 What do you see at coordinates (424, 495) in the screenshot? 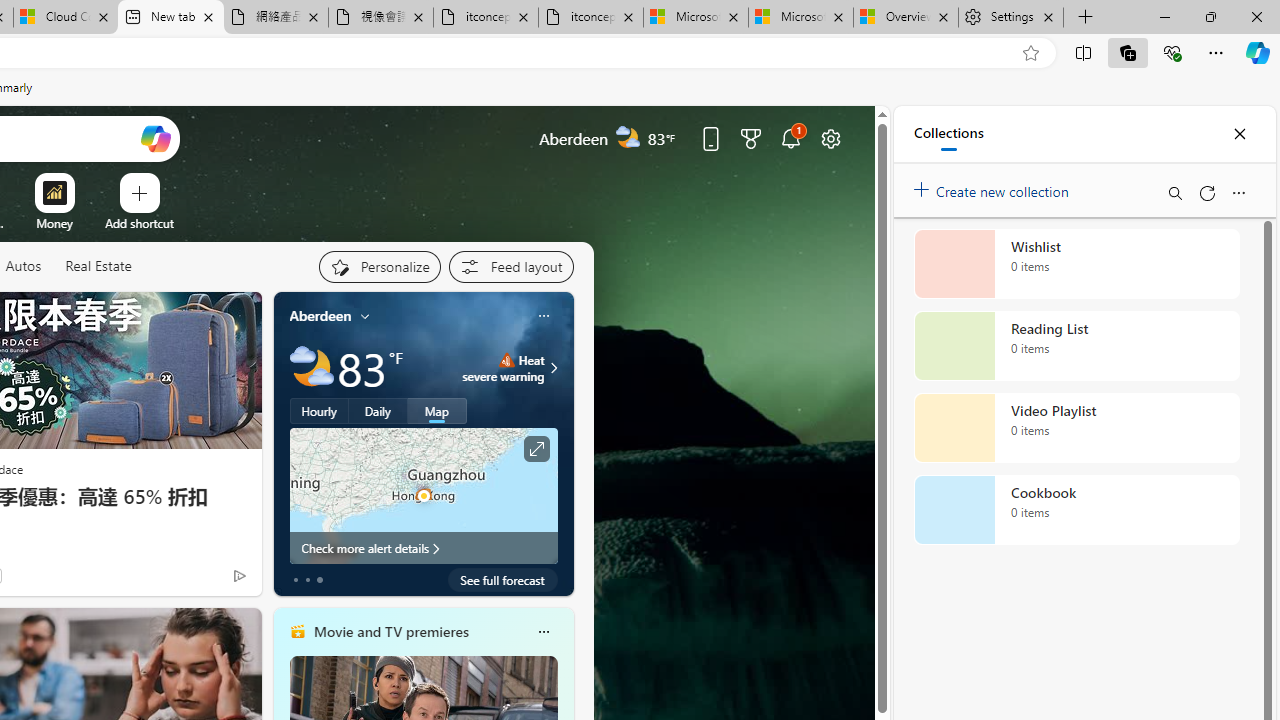
I see `Larger map ` at bounding box center [424, 495].